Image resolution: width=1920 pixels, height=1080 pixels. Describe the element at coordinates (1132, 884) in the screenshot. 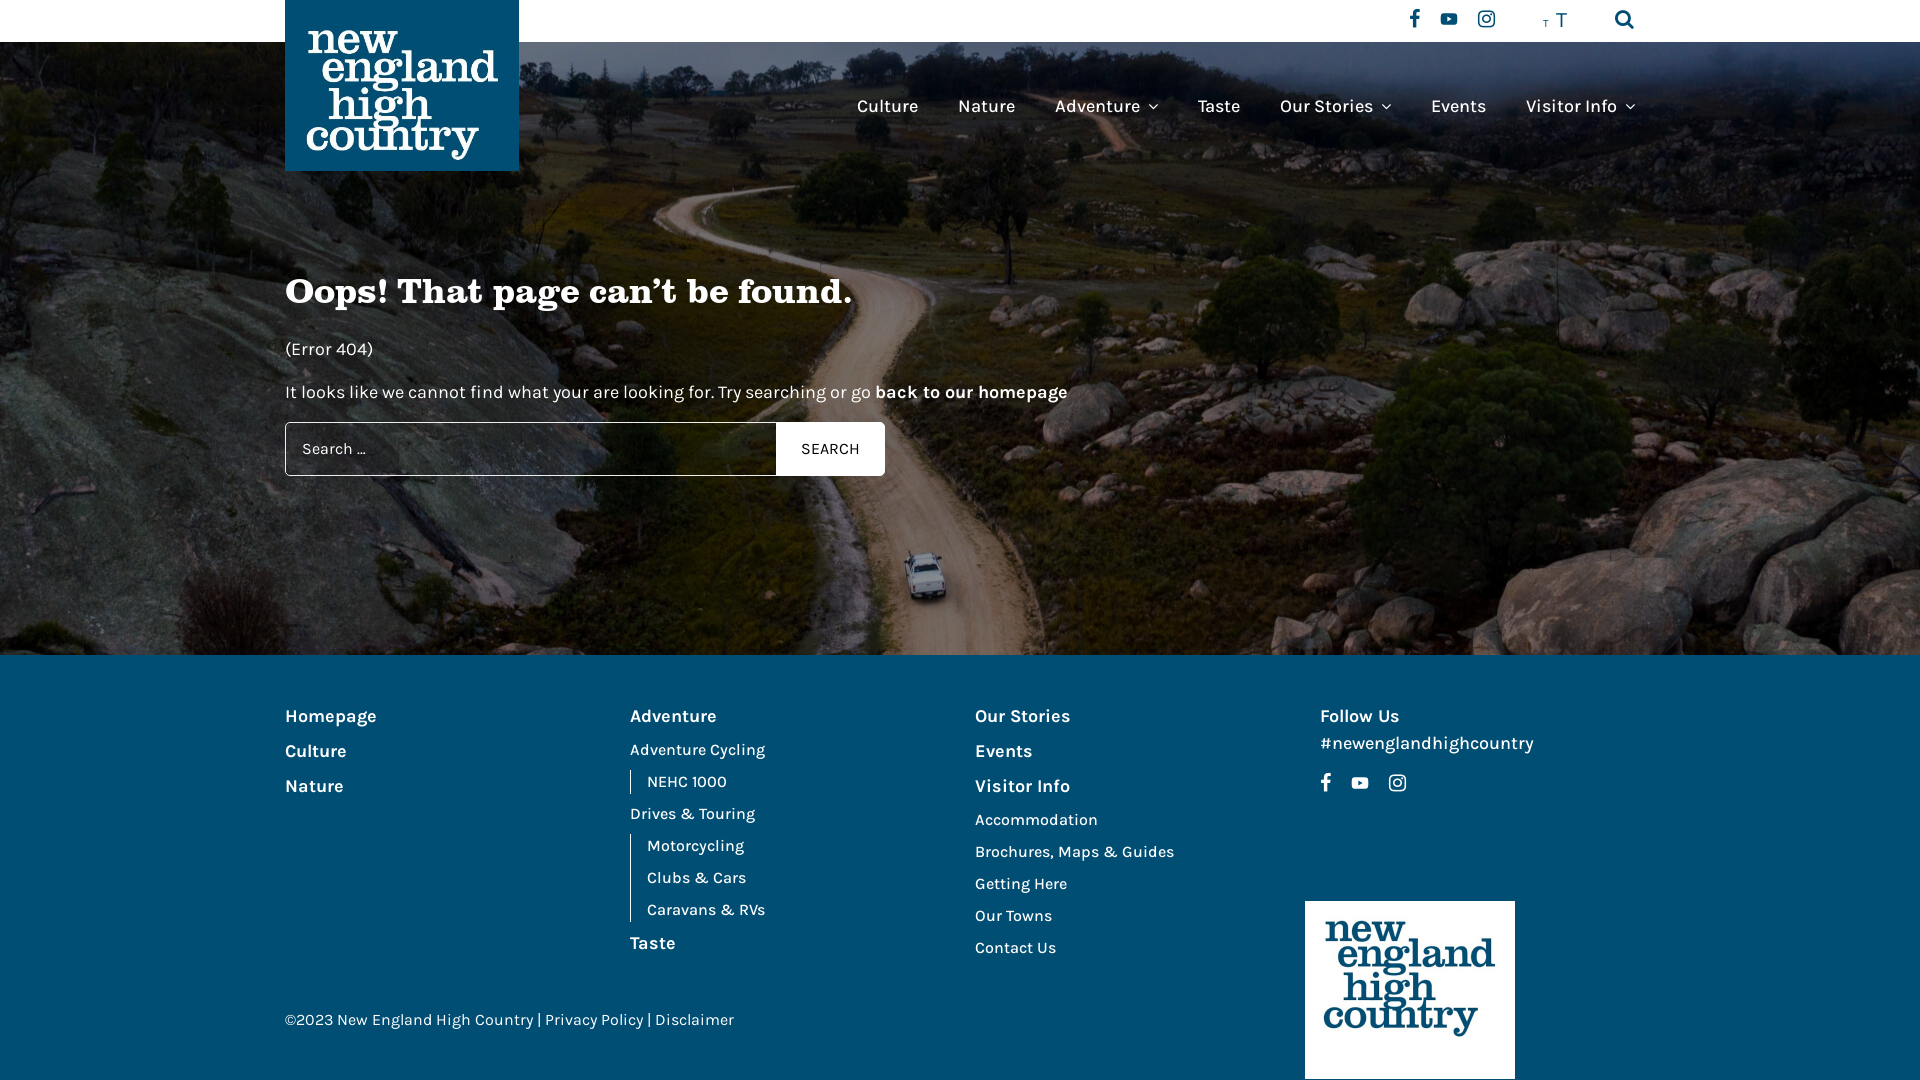

I see `Getting Here` at that location.